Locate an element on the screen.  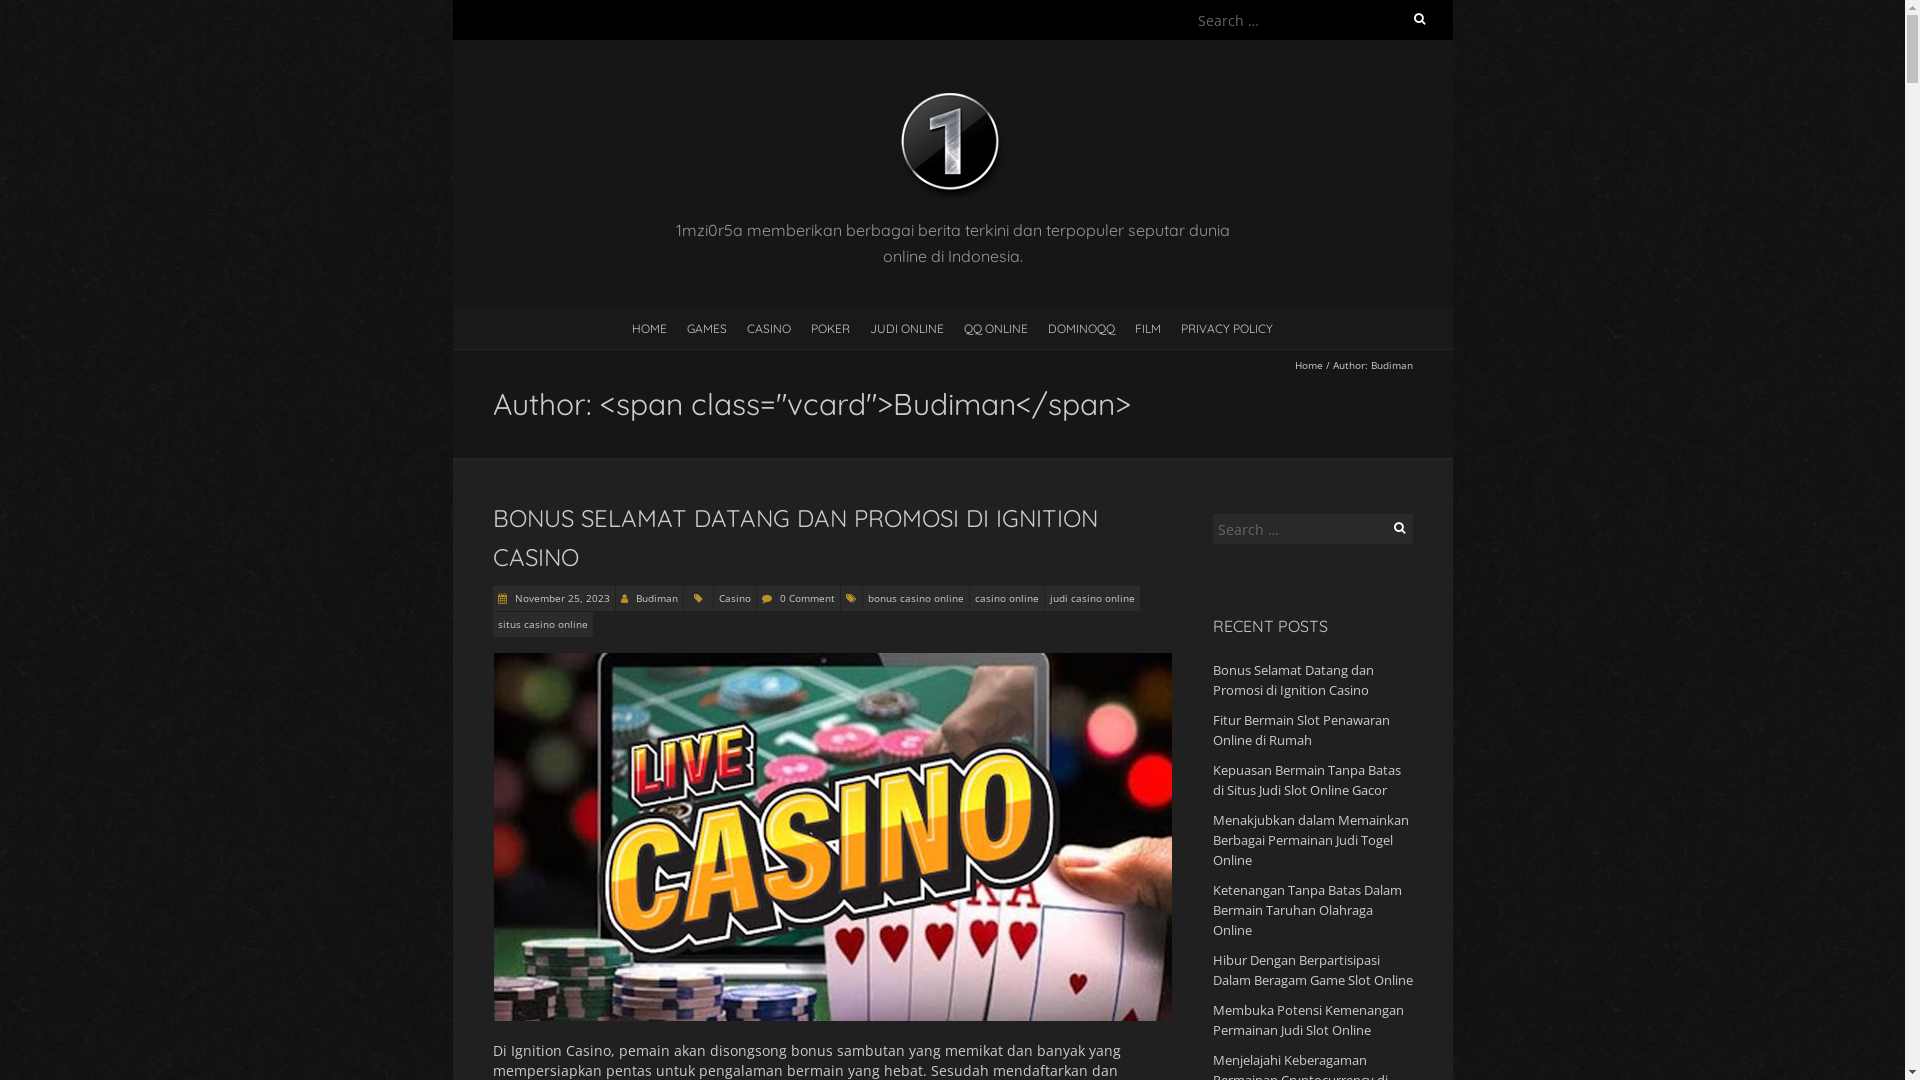
BONUS SELAMAT DATANG DAN PROMOSI DI IGNITION CASINO is located at coordinates (794, 537).